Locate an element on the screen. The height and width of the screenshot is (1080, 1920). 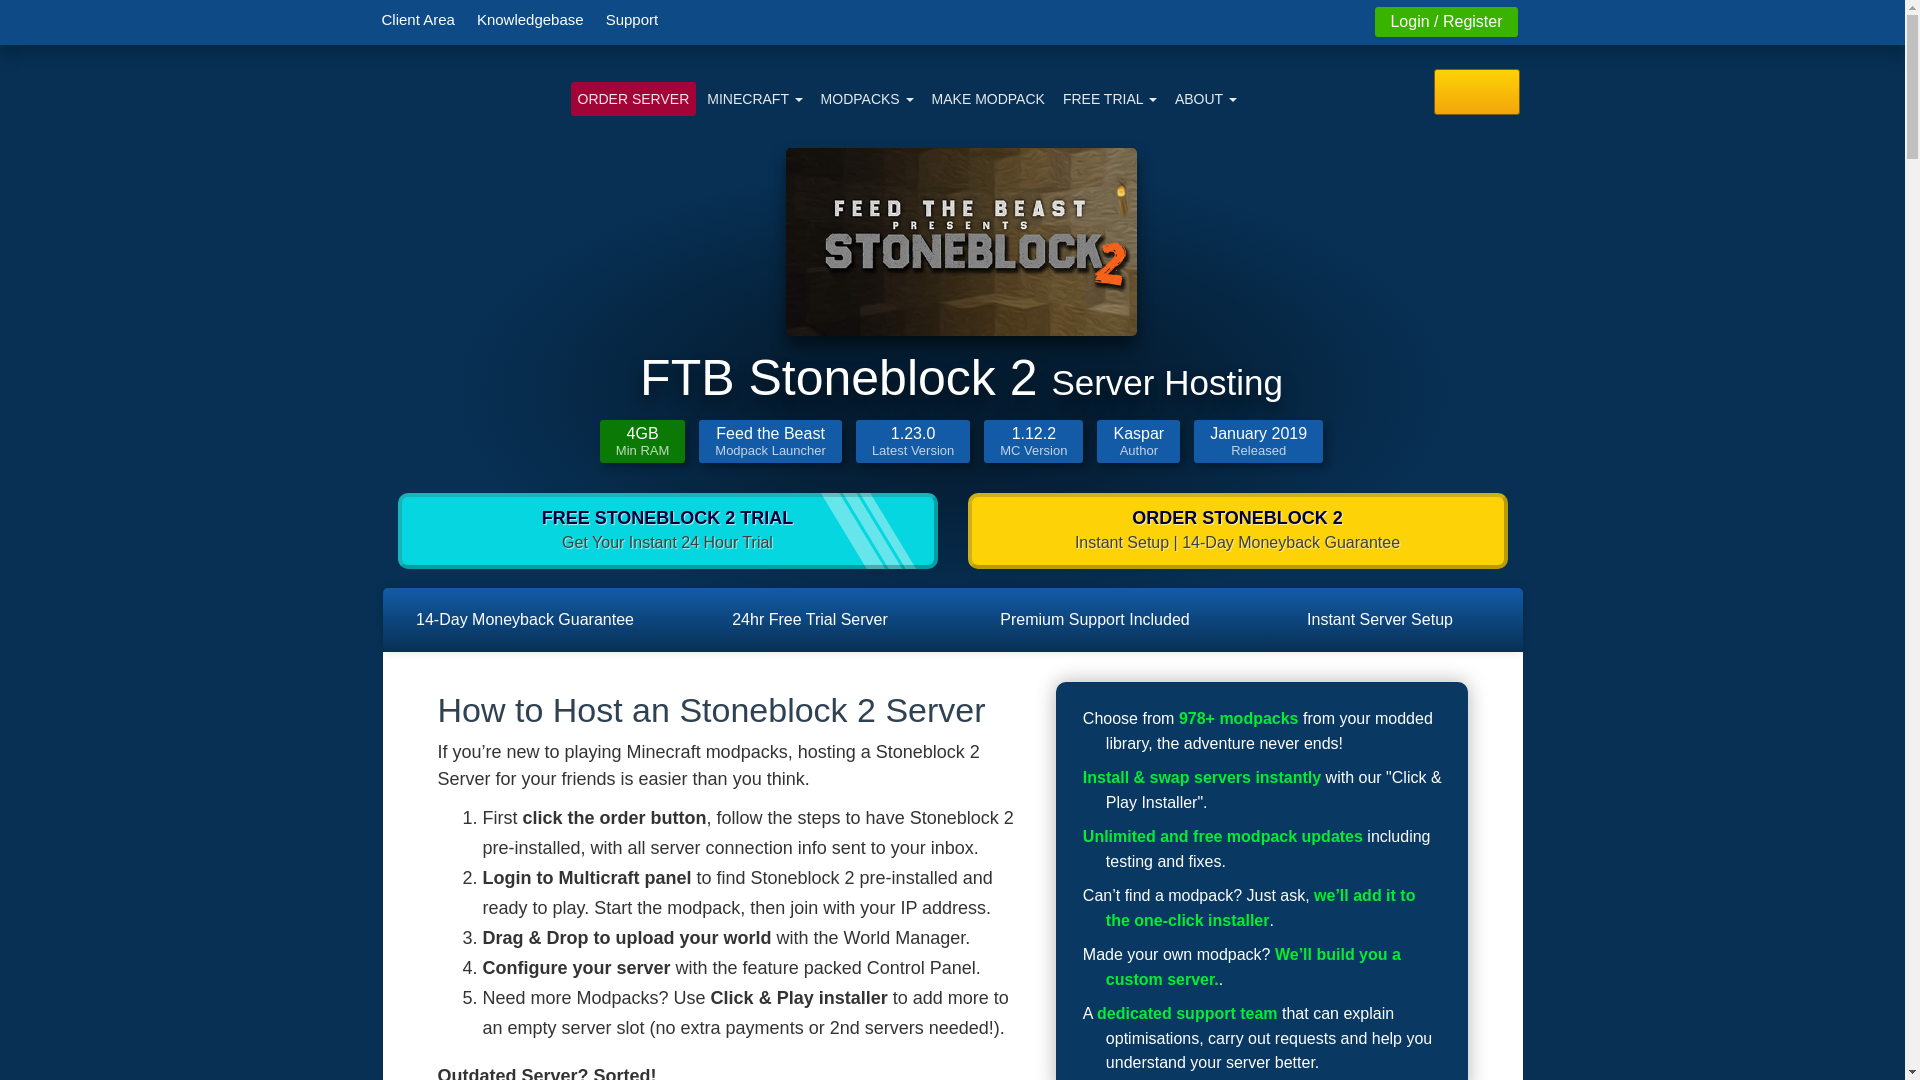
Minecraft Hosting is located at coordinates (754, 98).